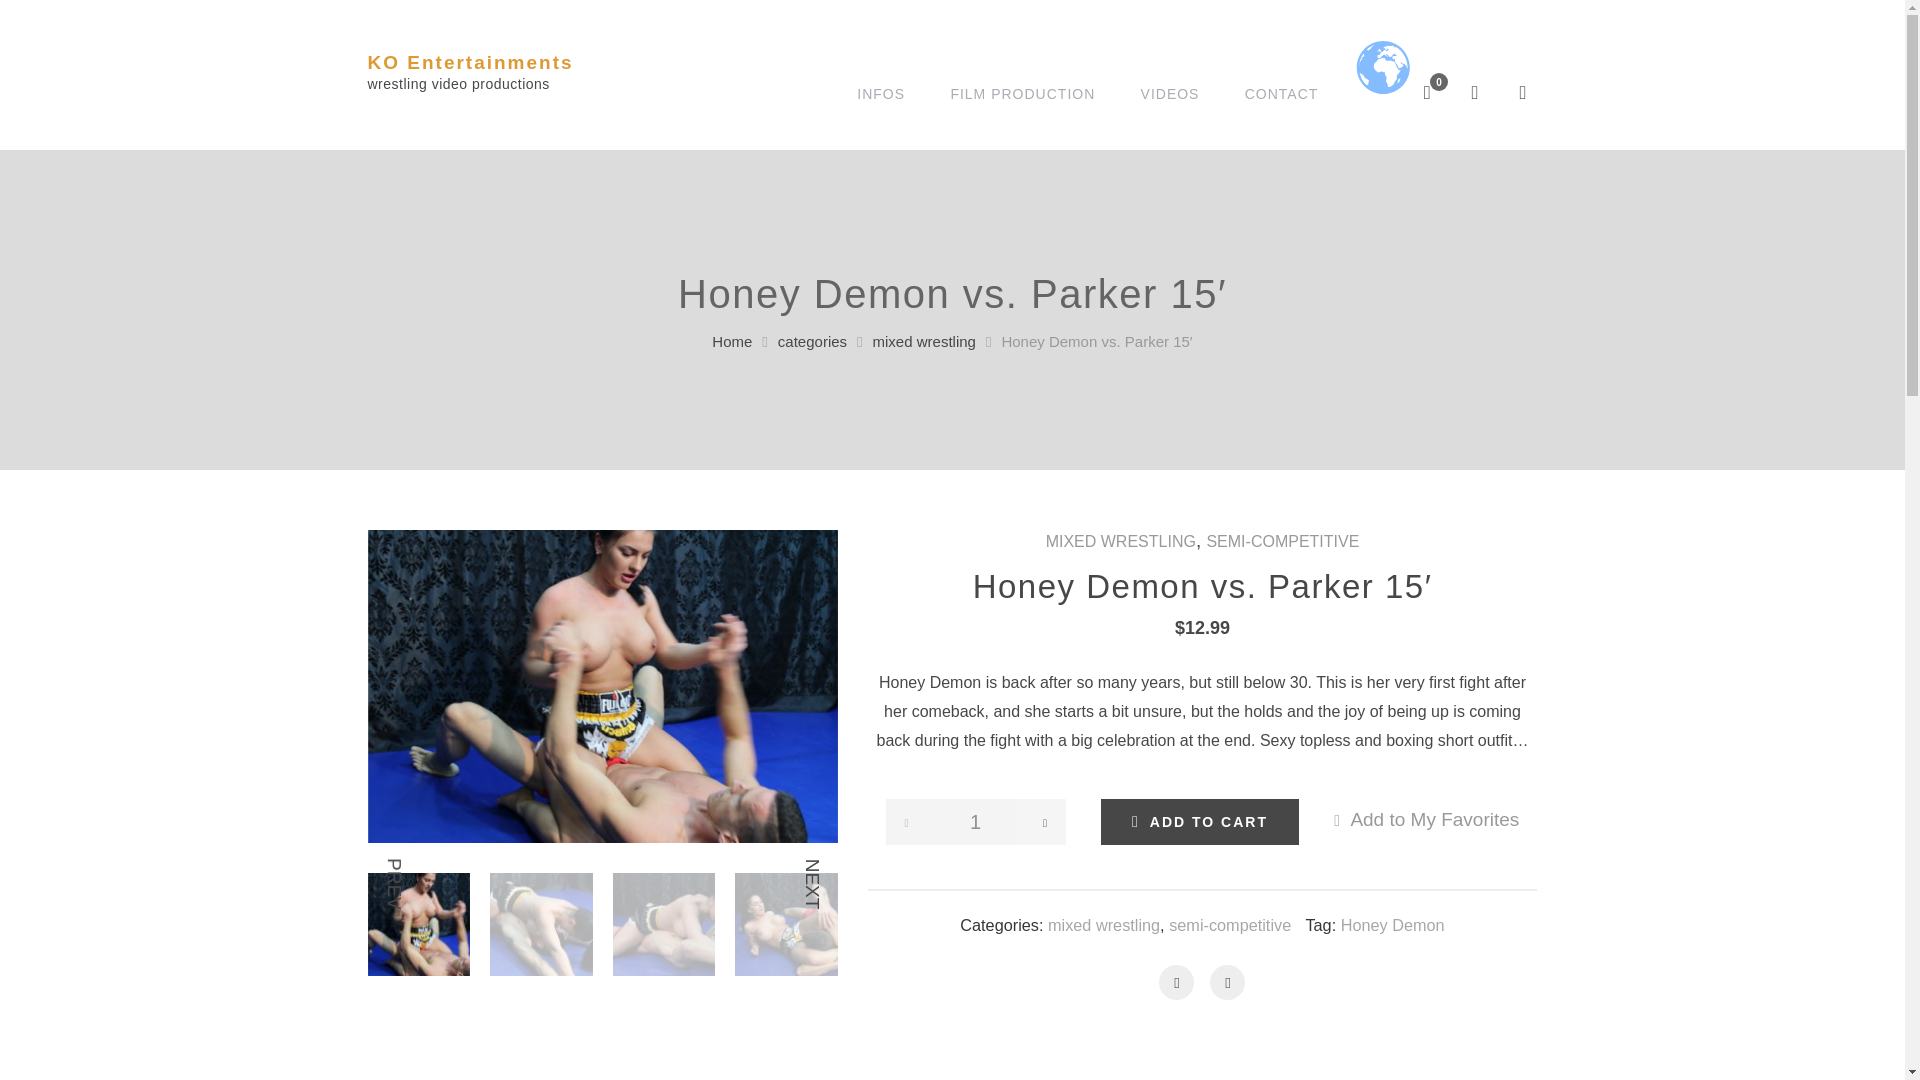 The image size is (1920, 1080). What do you see at coordinates (880, 94) in the screenshot?
I see `INFOS` at bounding box center [880, 94].